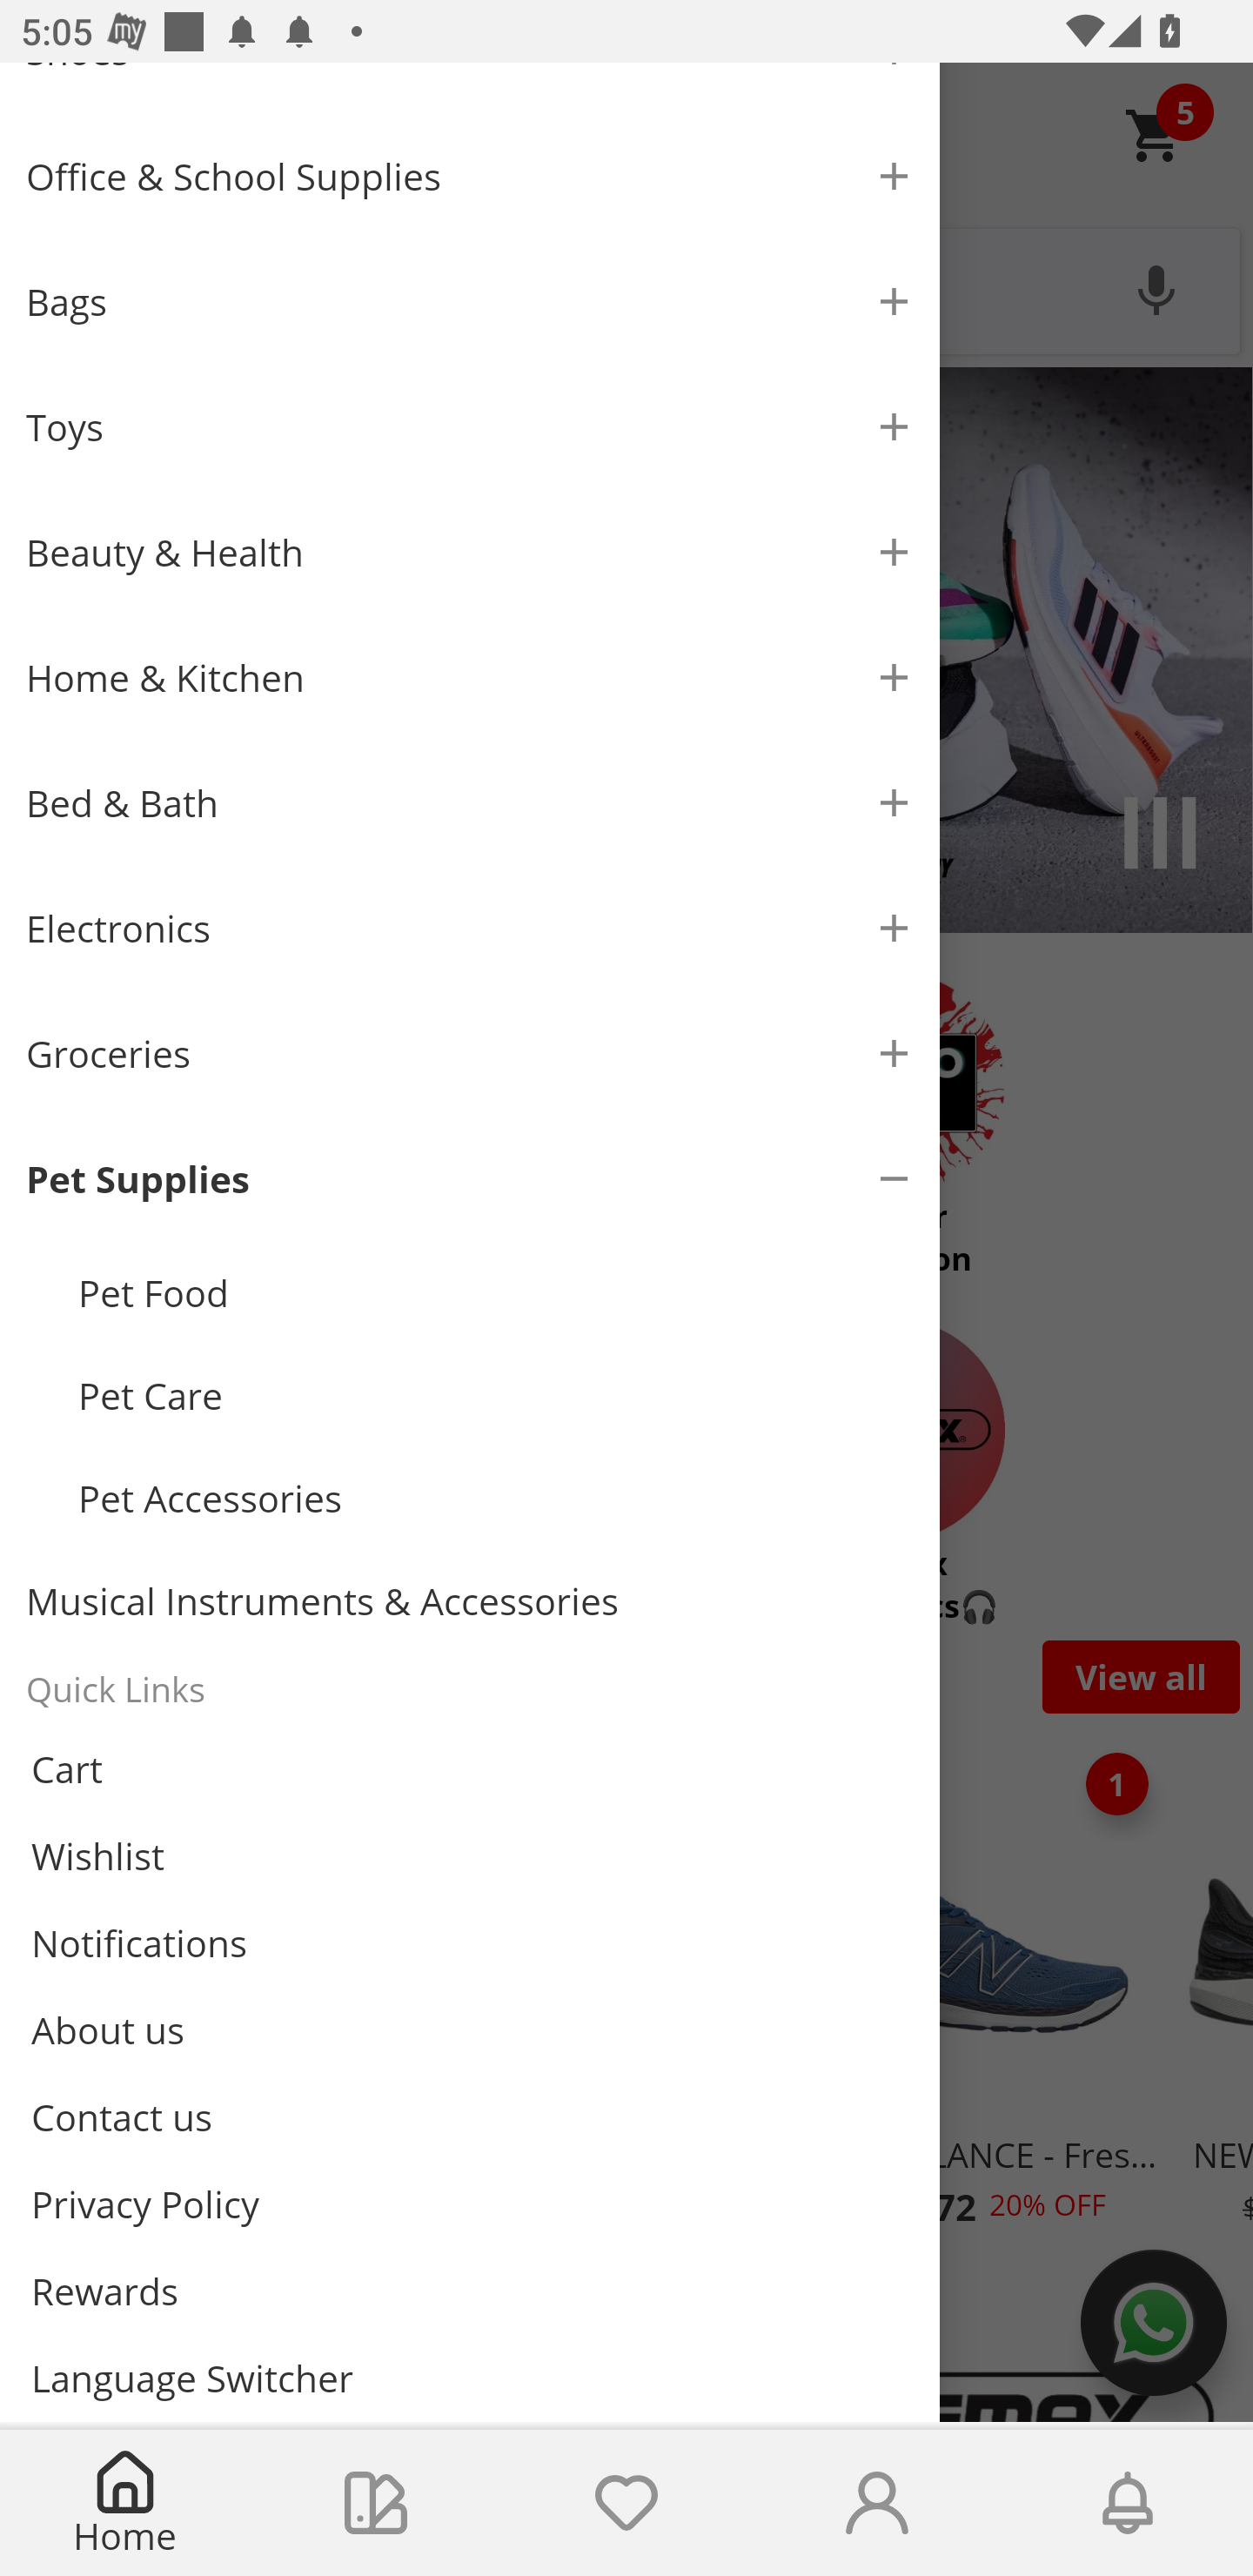 Image resolution: width=1253 pixels, height=2576 pixels. Describe the element at coordinates (470, 303) in the screenshot. I see `Bags` at that location.